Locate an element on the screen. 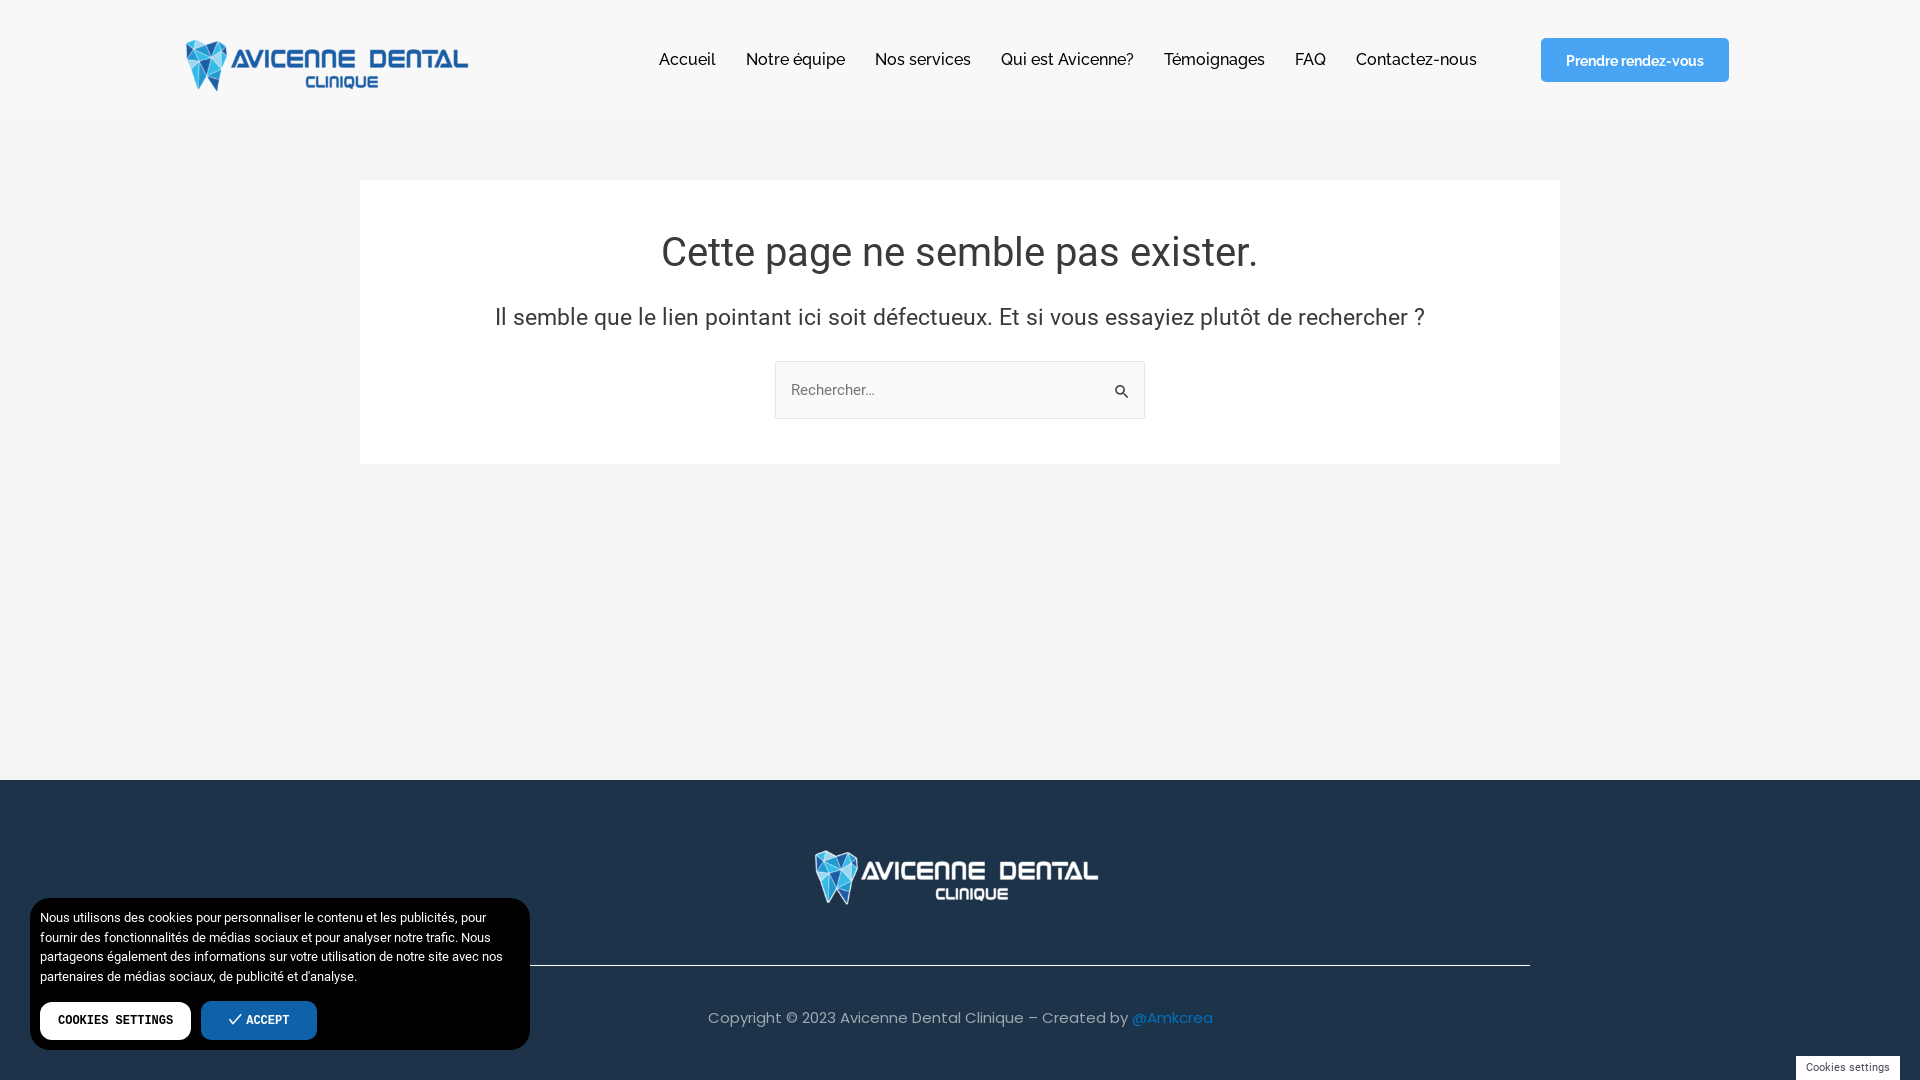 The width and height of the screenshot is (1920, 1080). @Amkcrea is located at coordinates (1172, 1018).